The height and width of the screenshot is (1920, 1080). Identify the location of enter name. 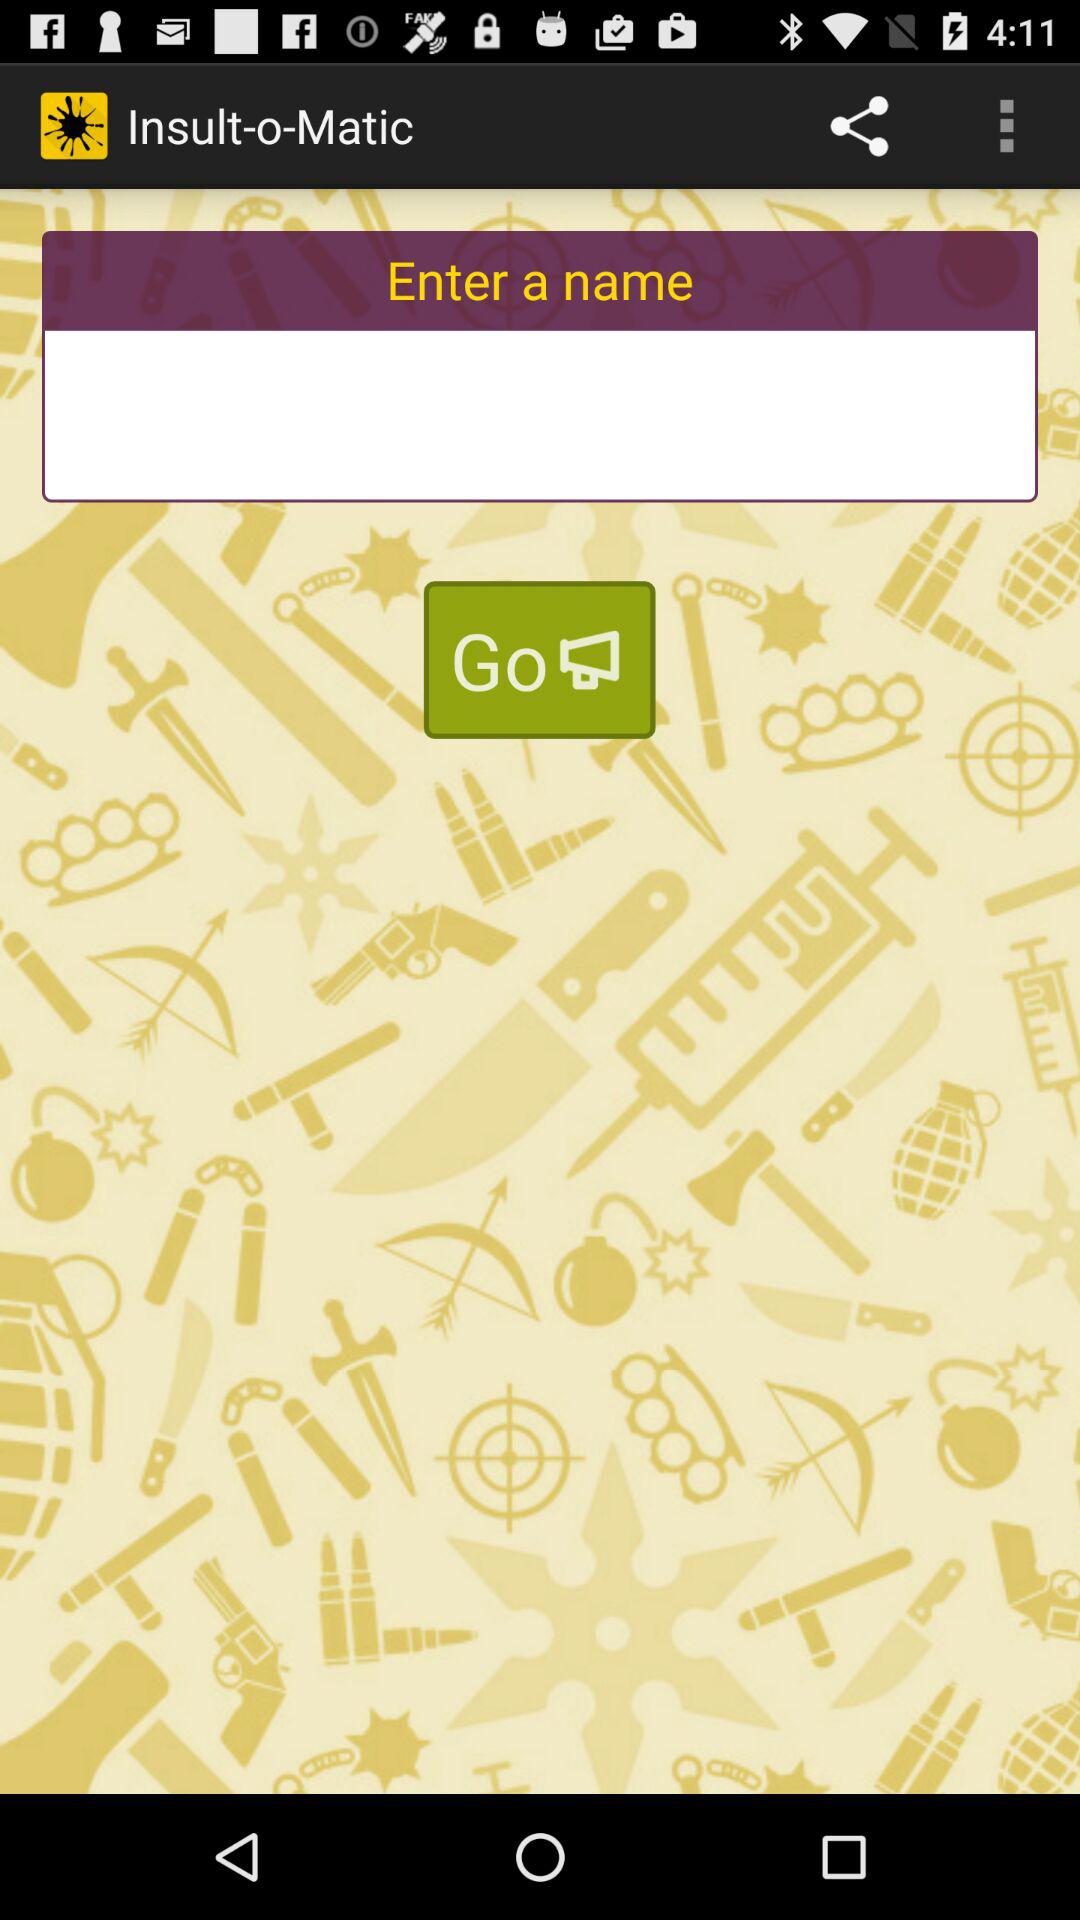
(540, 414).